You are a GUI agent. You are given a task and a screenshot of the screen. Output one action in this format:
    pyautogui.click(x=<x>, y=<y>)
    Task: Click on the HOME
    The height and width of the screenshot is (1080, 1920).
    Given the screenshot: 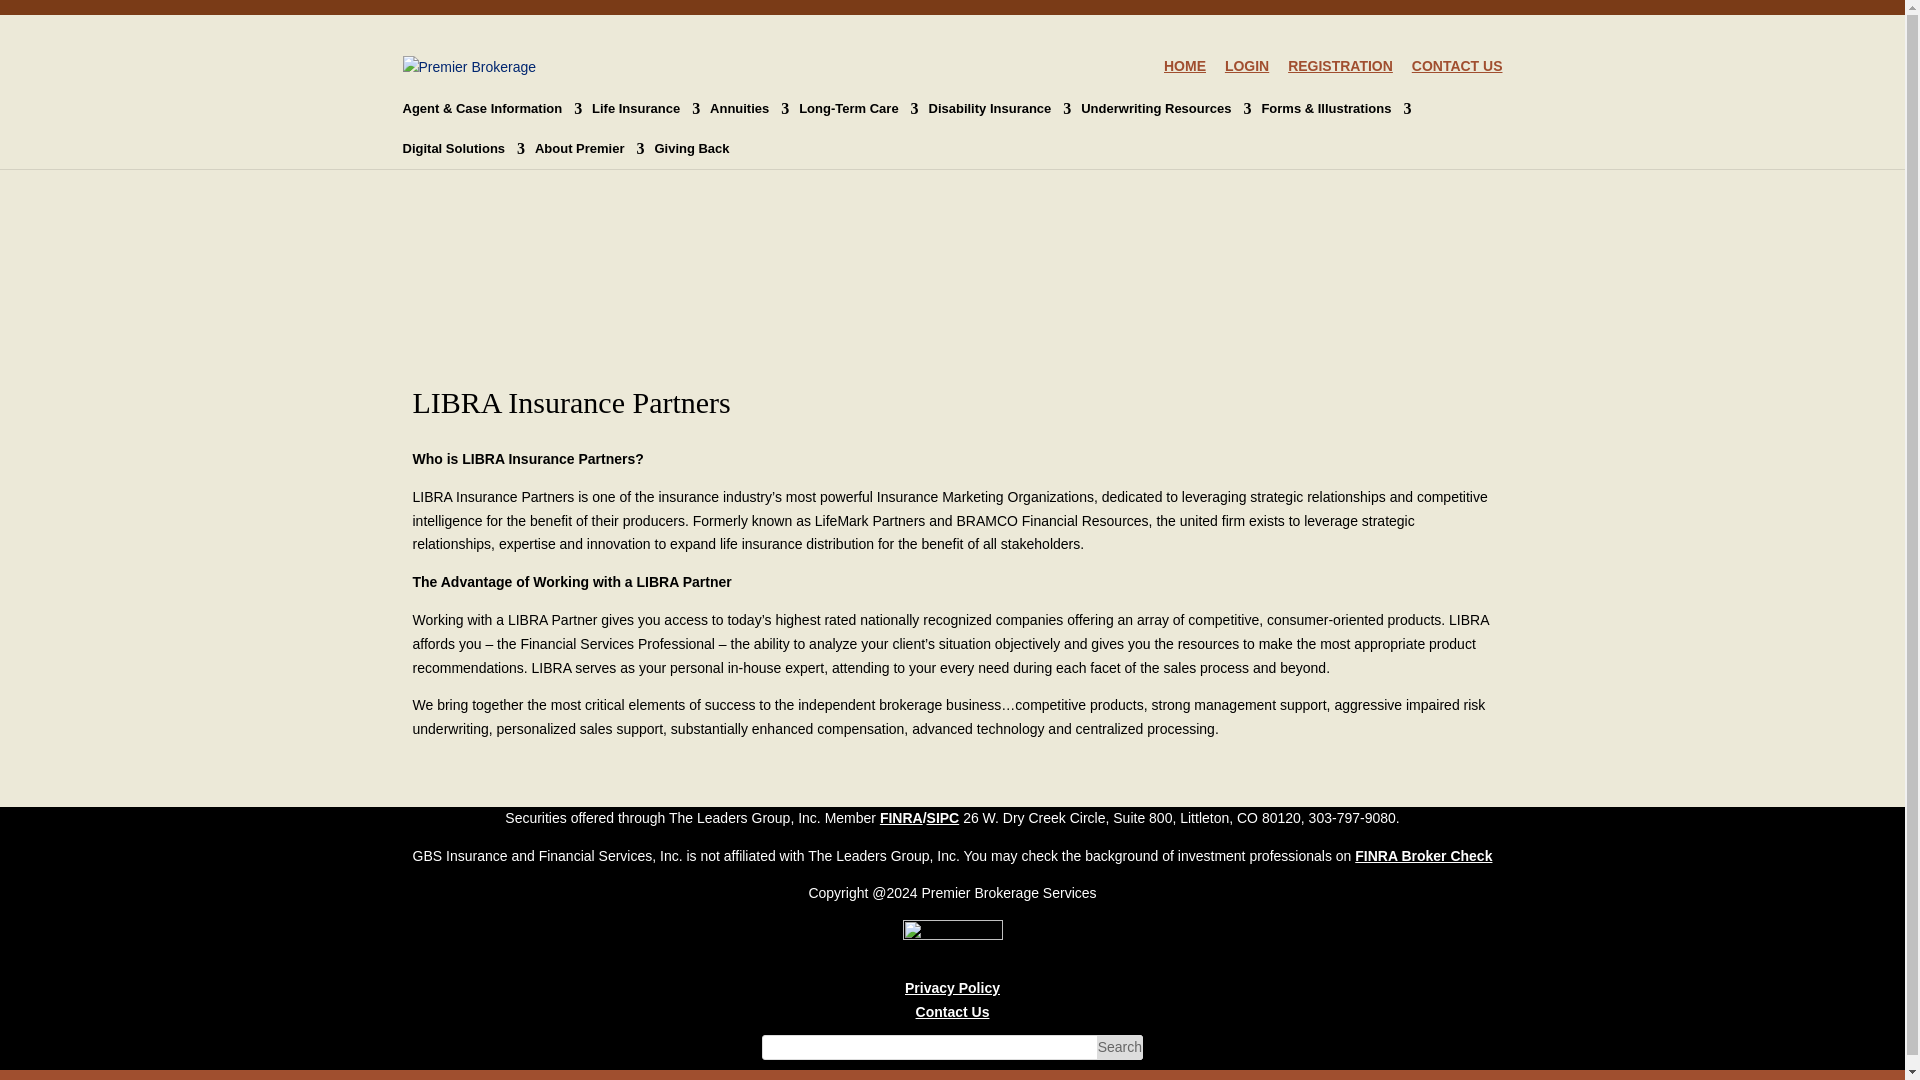 What is the action you would take?
    pyautogui.click(x=1184, y=72)
    